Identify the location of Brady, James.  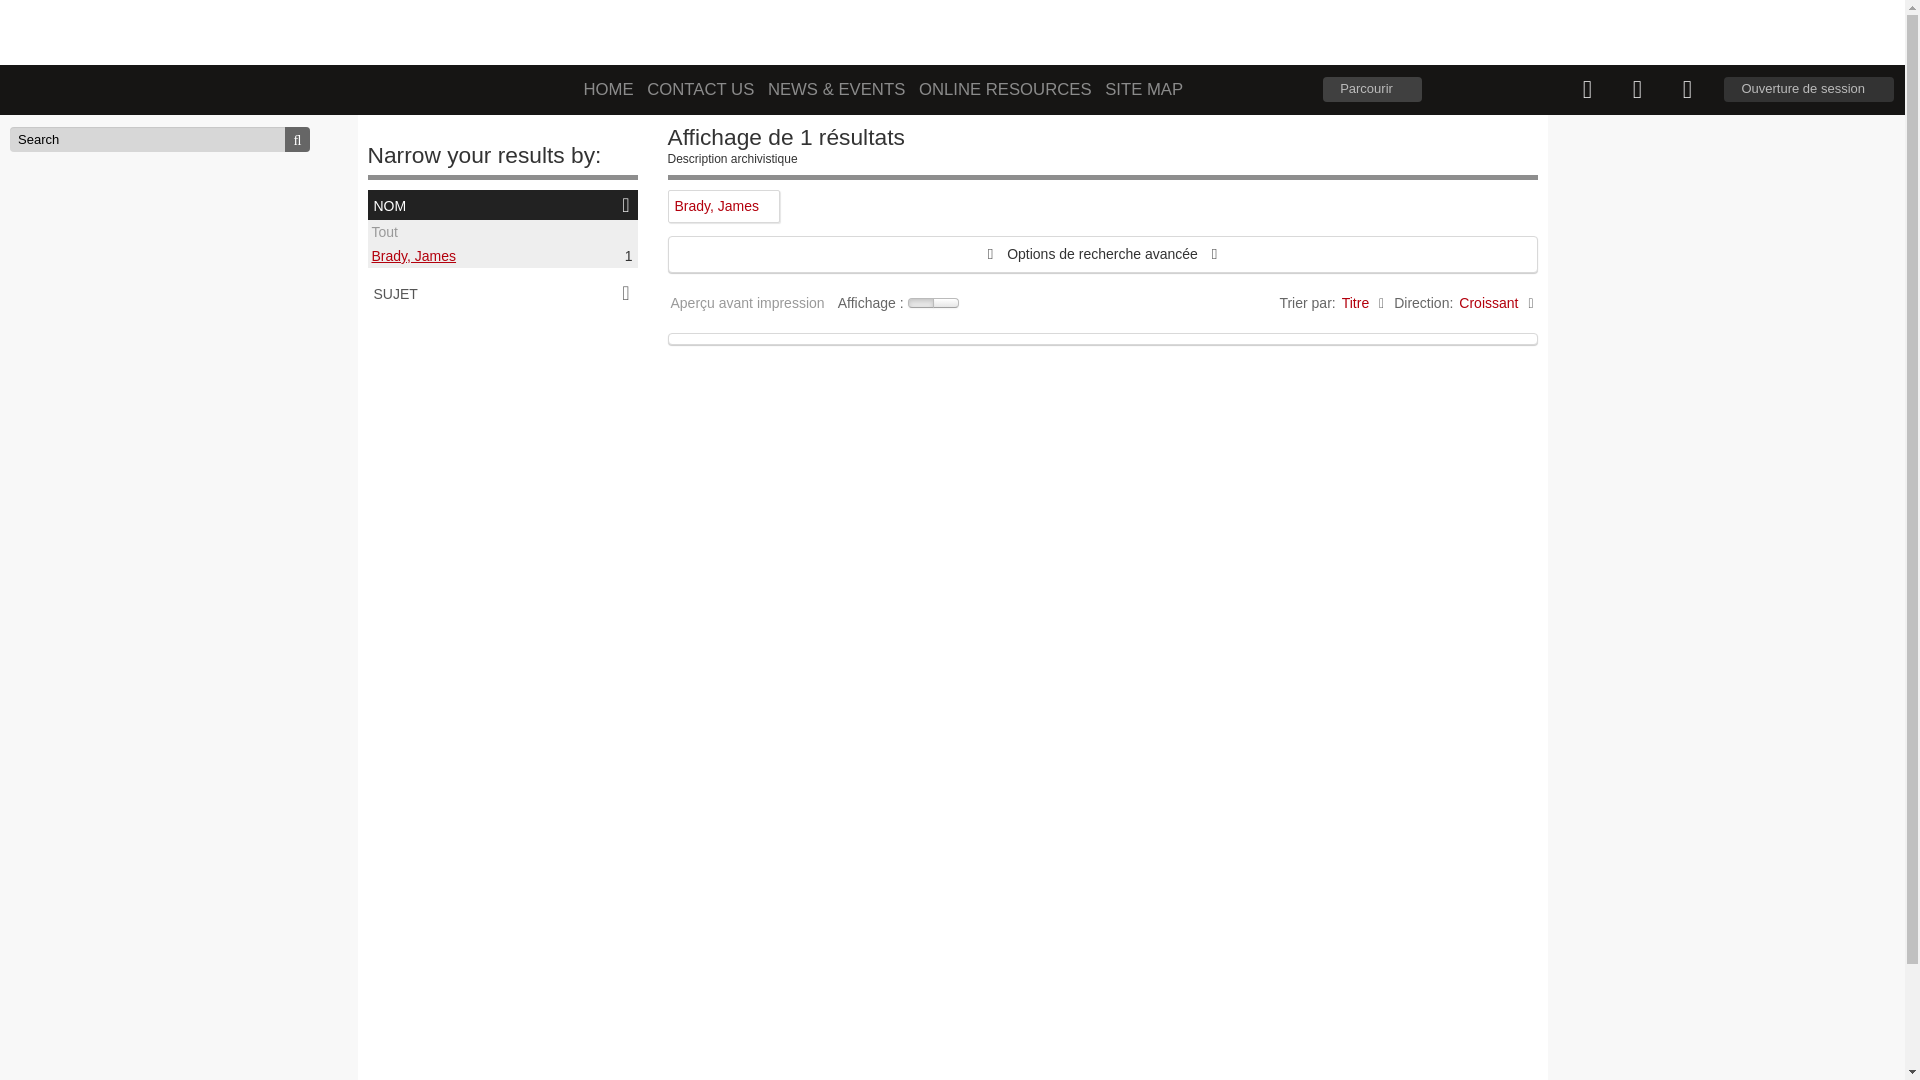
(414, 256).